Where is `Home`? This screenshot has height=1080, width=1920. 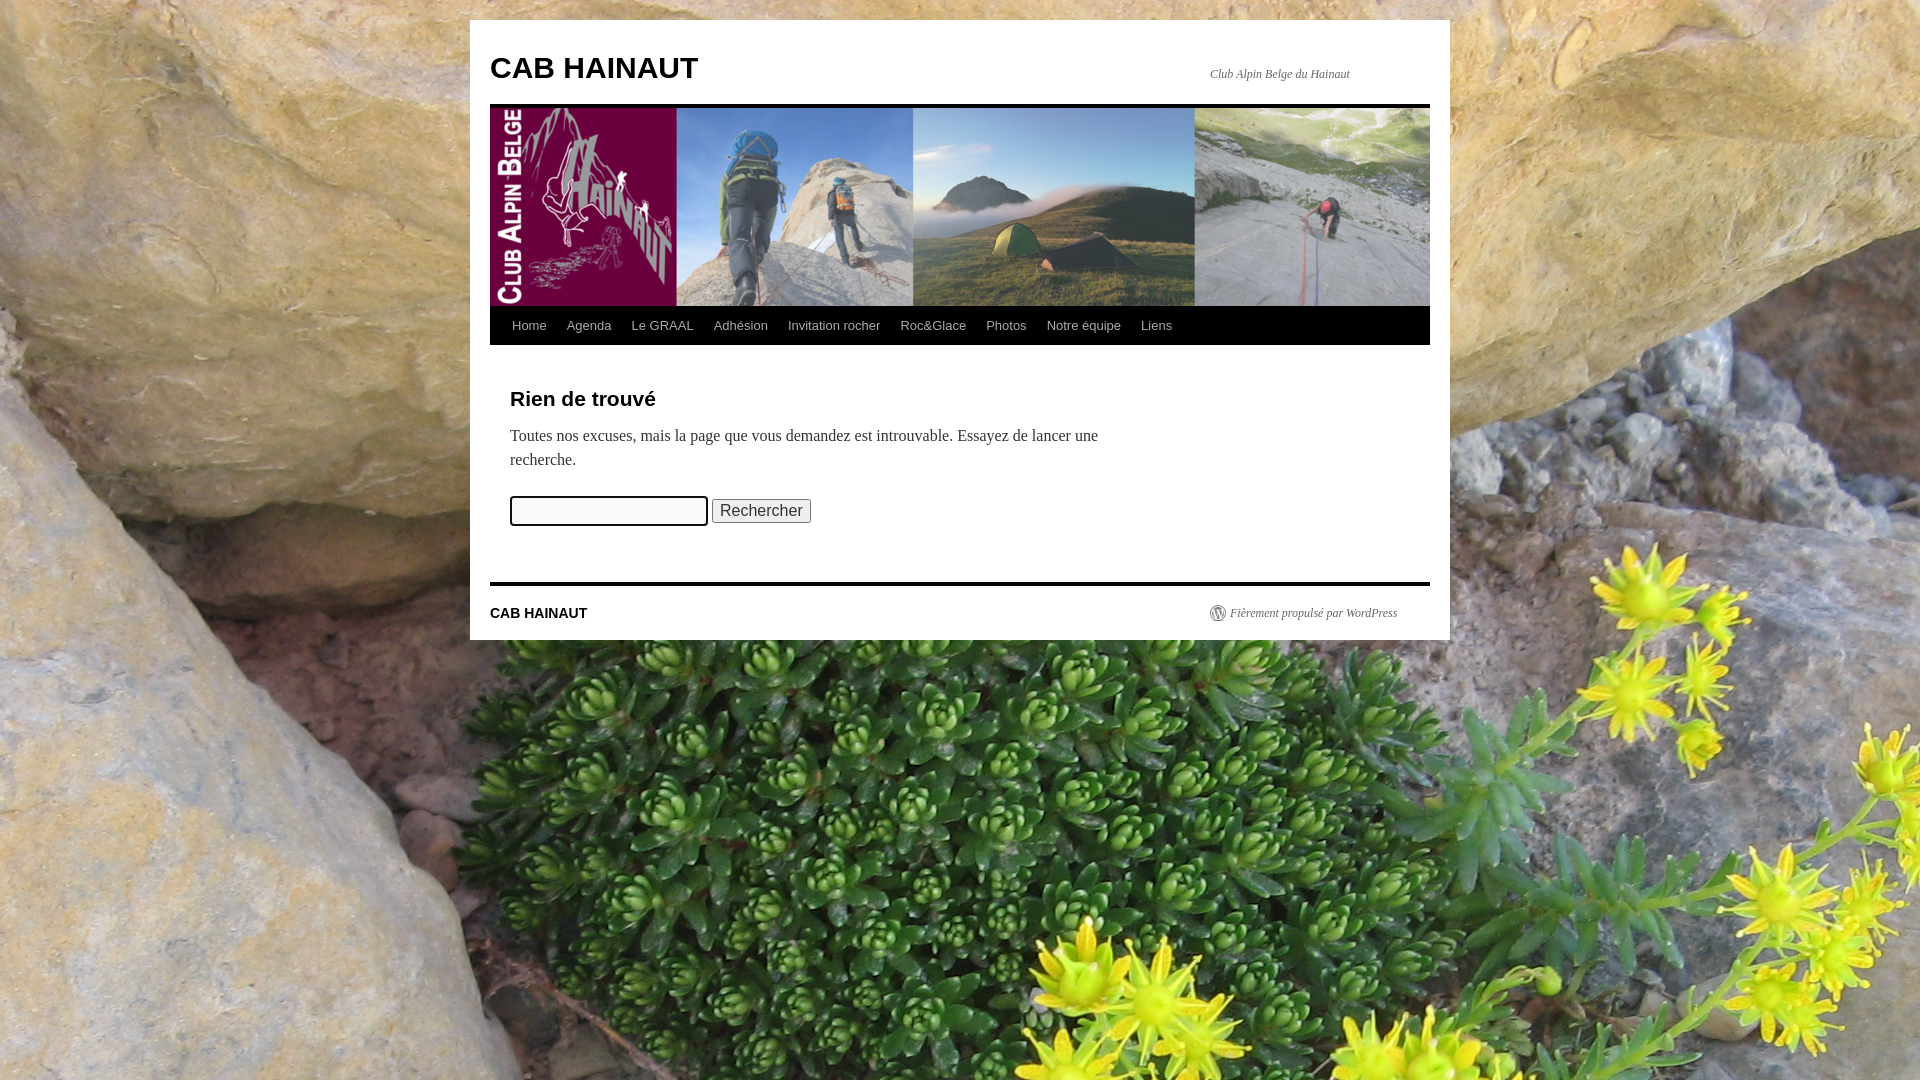
Home is located at coordinates (530, 326).